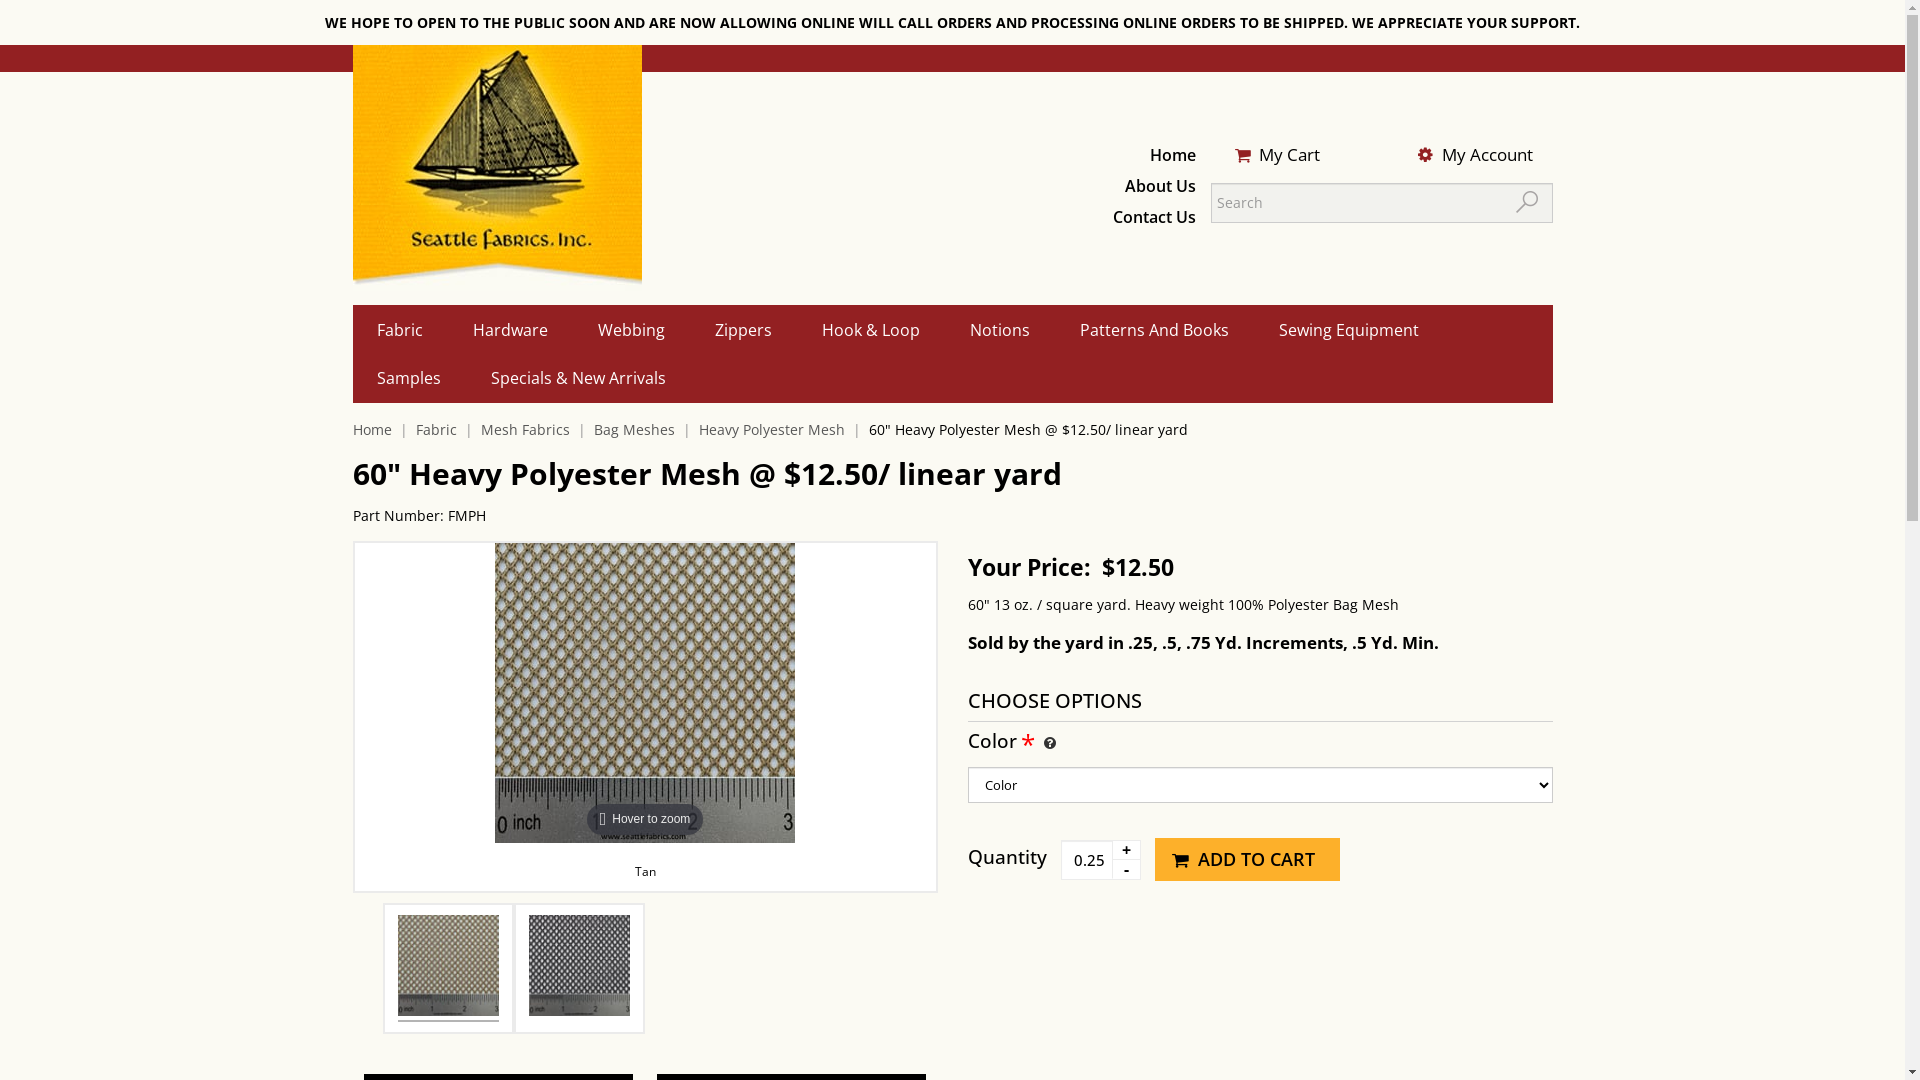  Describe the element at coordinates (524, 430) in the screenshot. I see `Mesh Fabrics` at that location.